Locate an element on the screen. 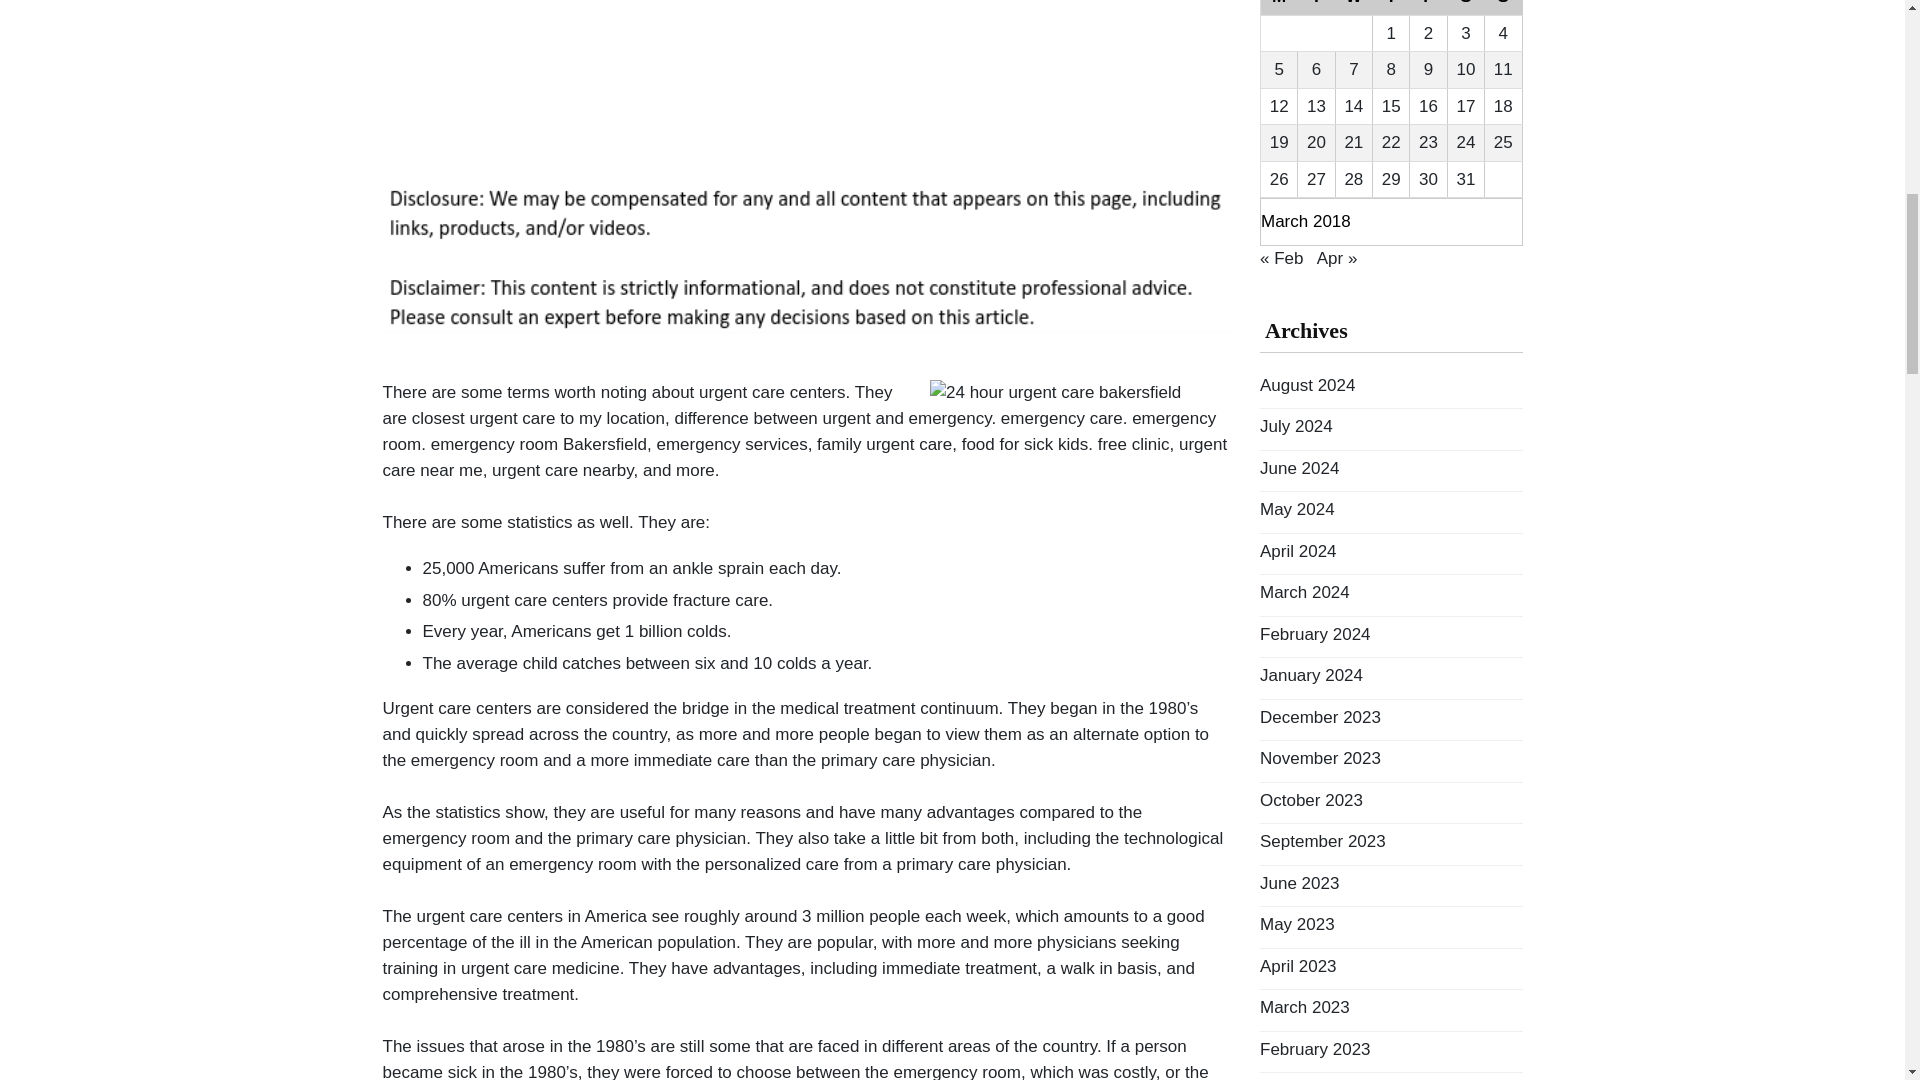  June 2024 is located at coordinates (1298, 468).